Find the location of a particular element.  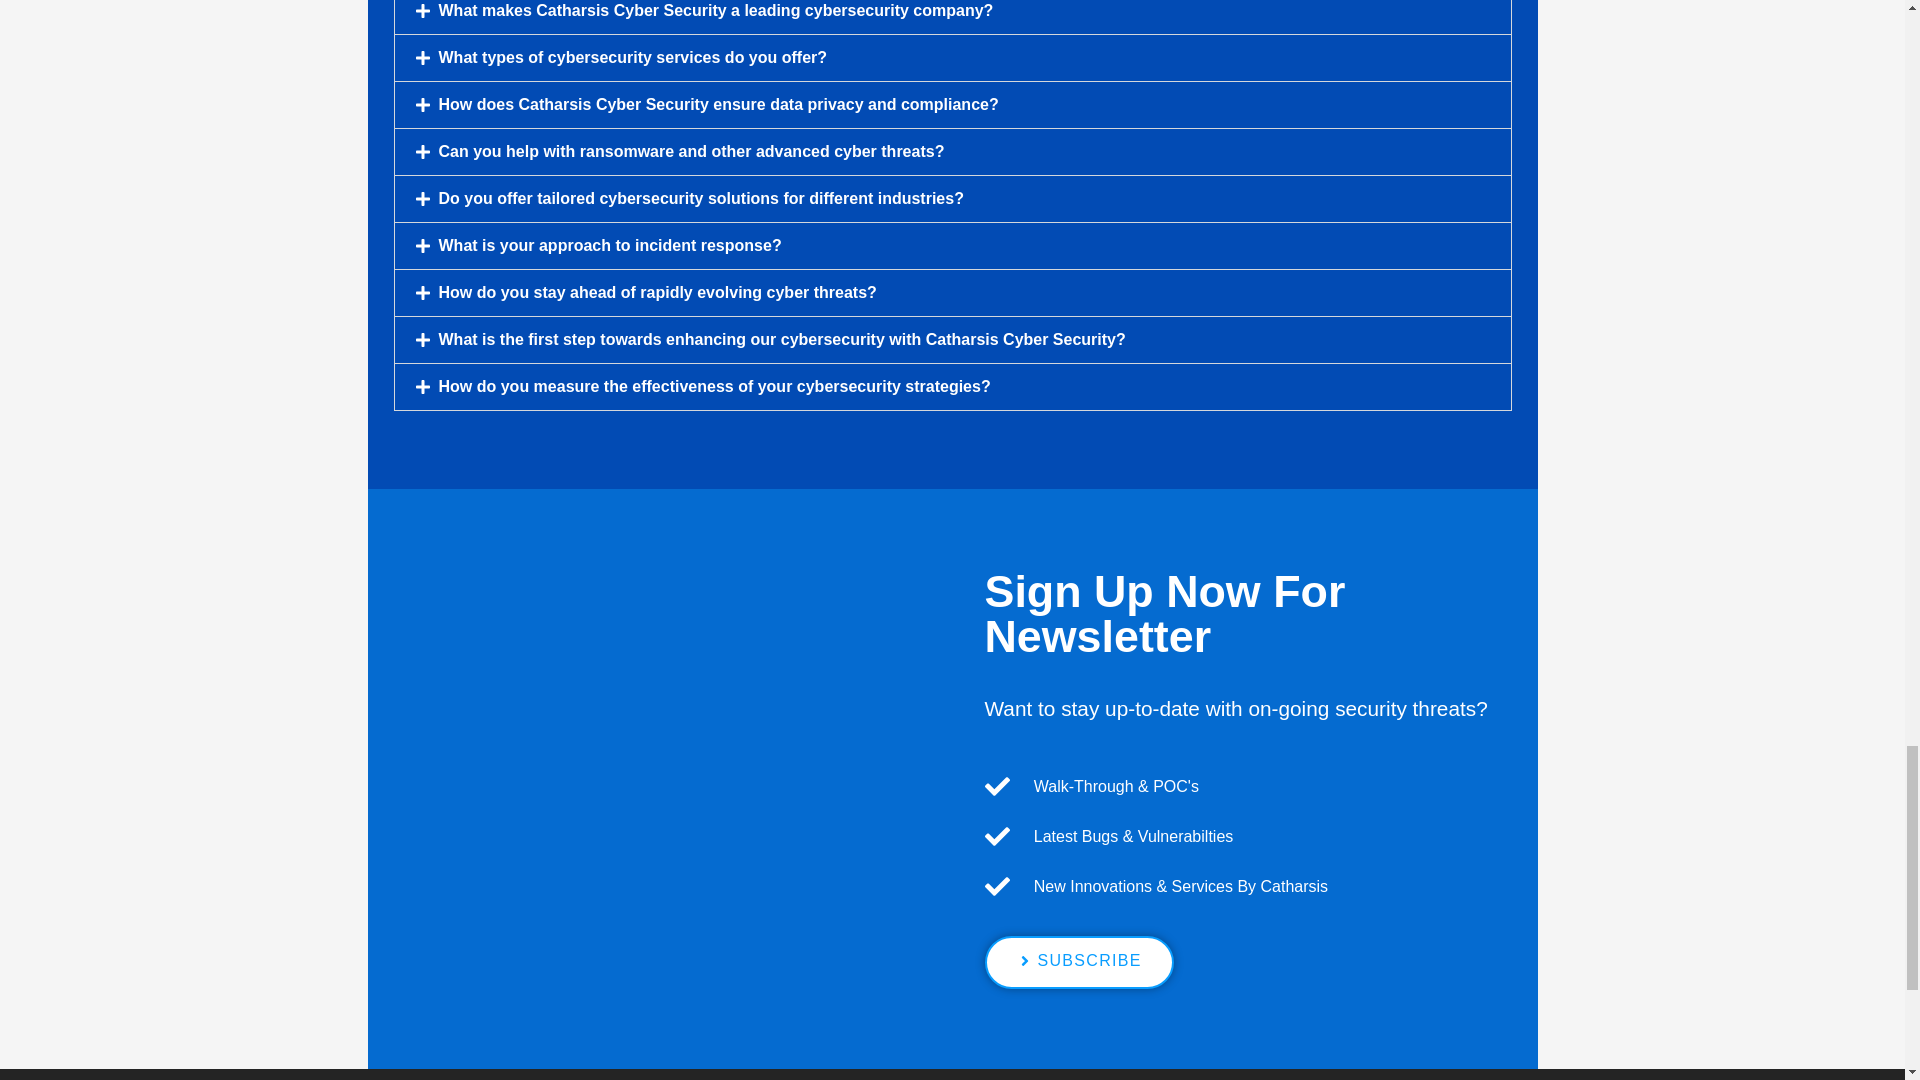

How do you stay ahead of rapidly evolving cyber threats? is located at coordinates (656, 292).